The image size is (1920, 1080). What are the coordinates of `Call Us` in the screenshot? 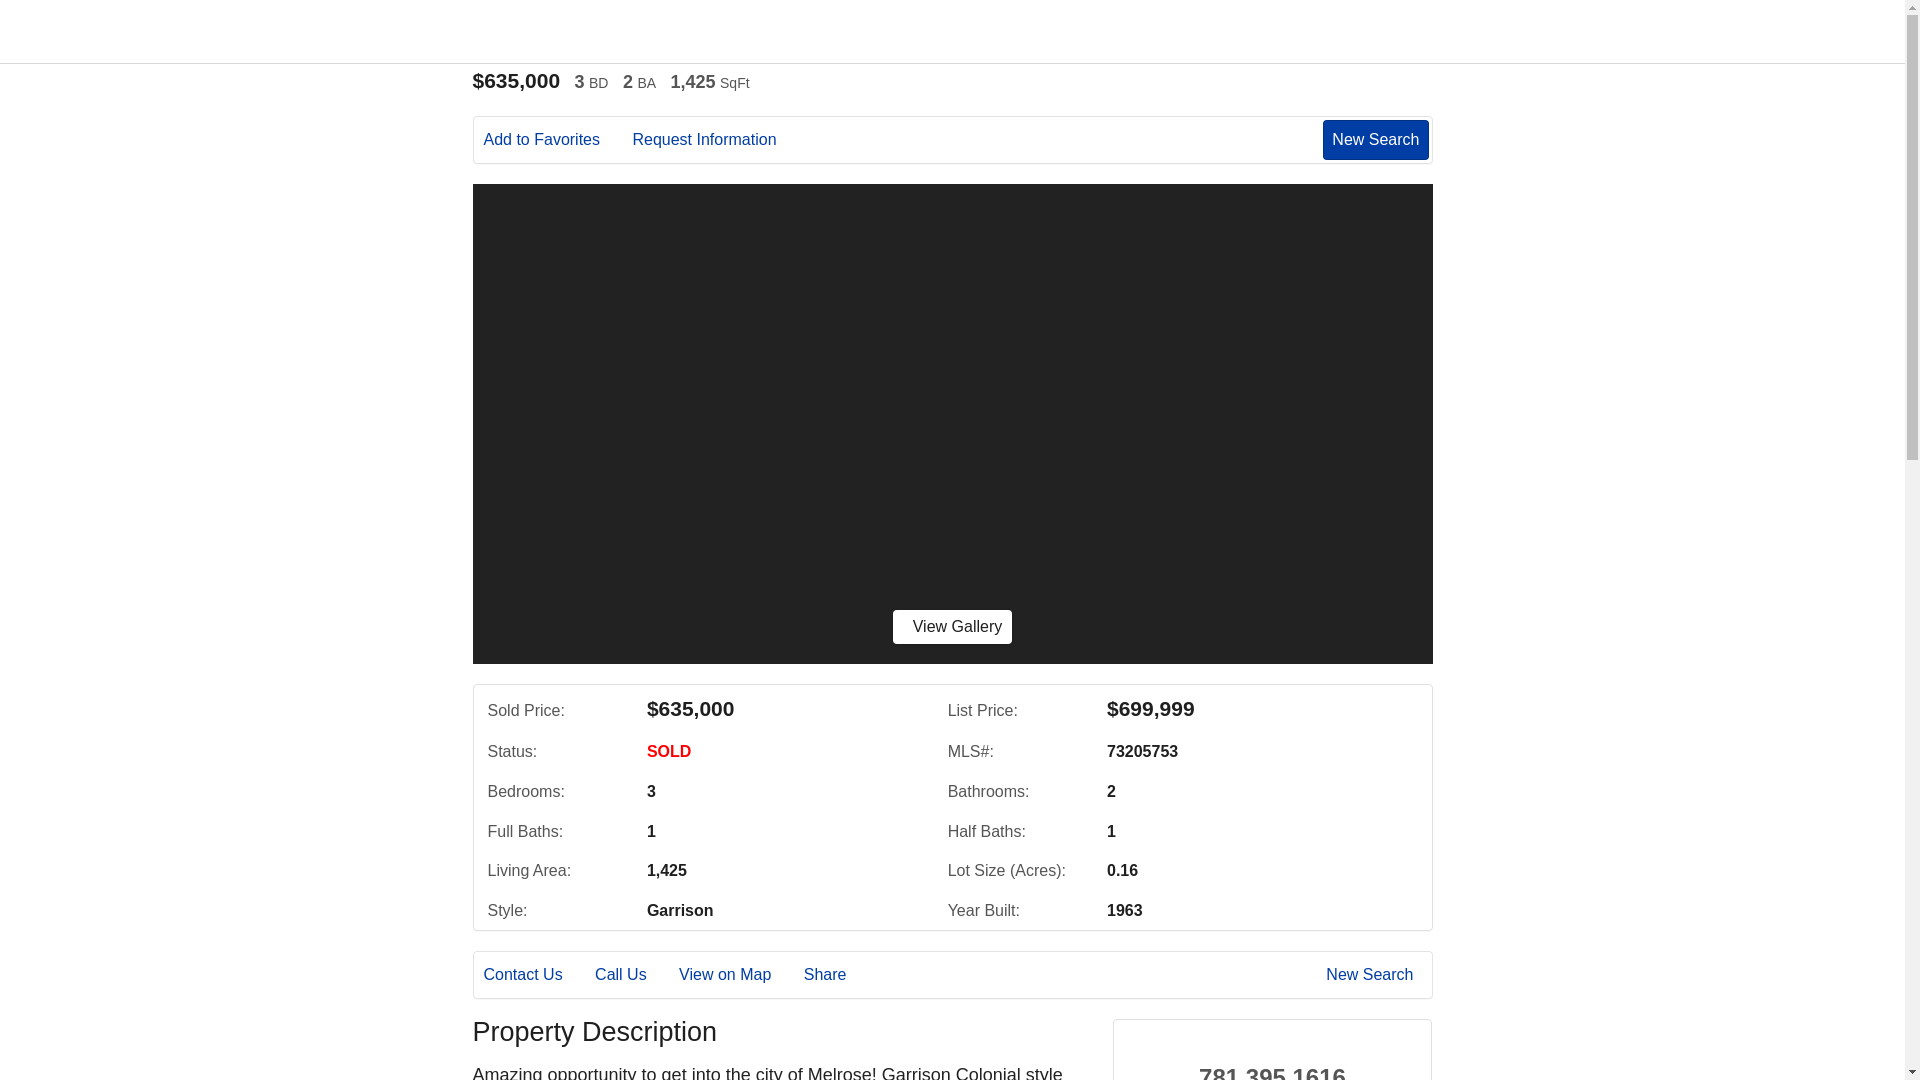 It's located at (635, 975).